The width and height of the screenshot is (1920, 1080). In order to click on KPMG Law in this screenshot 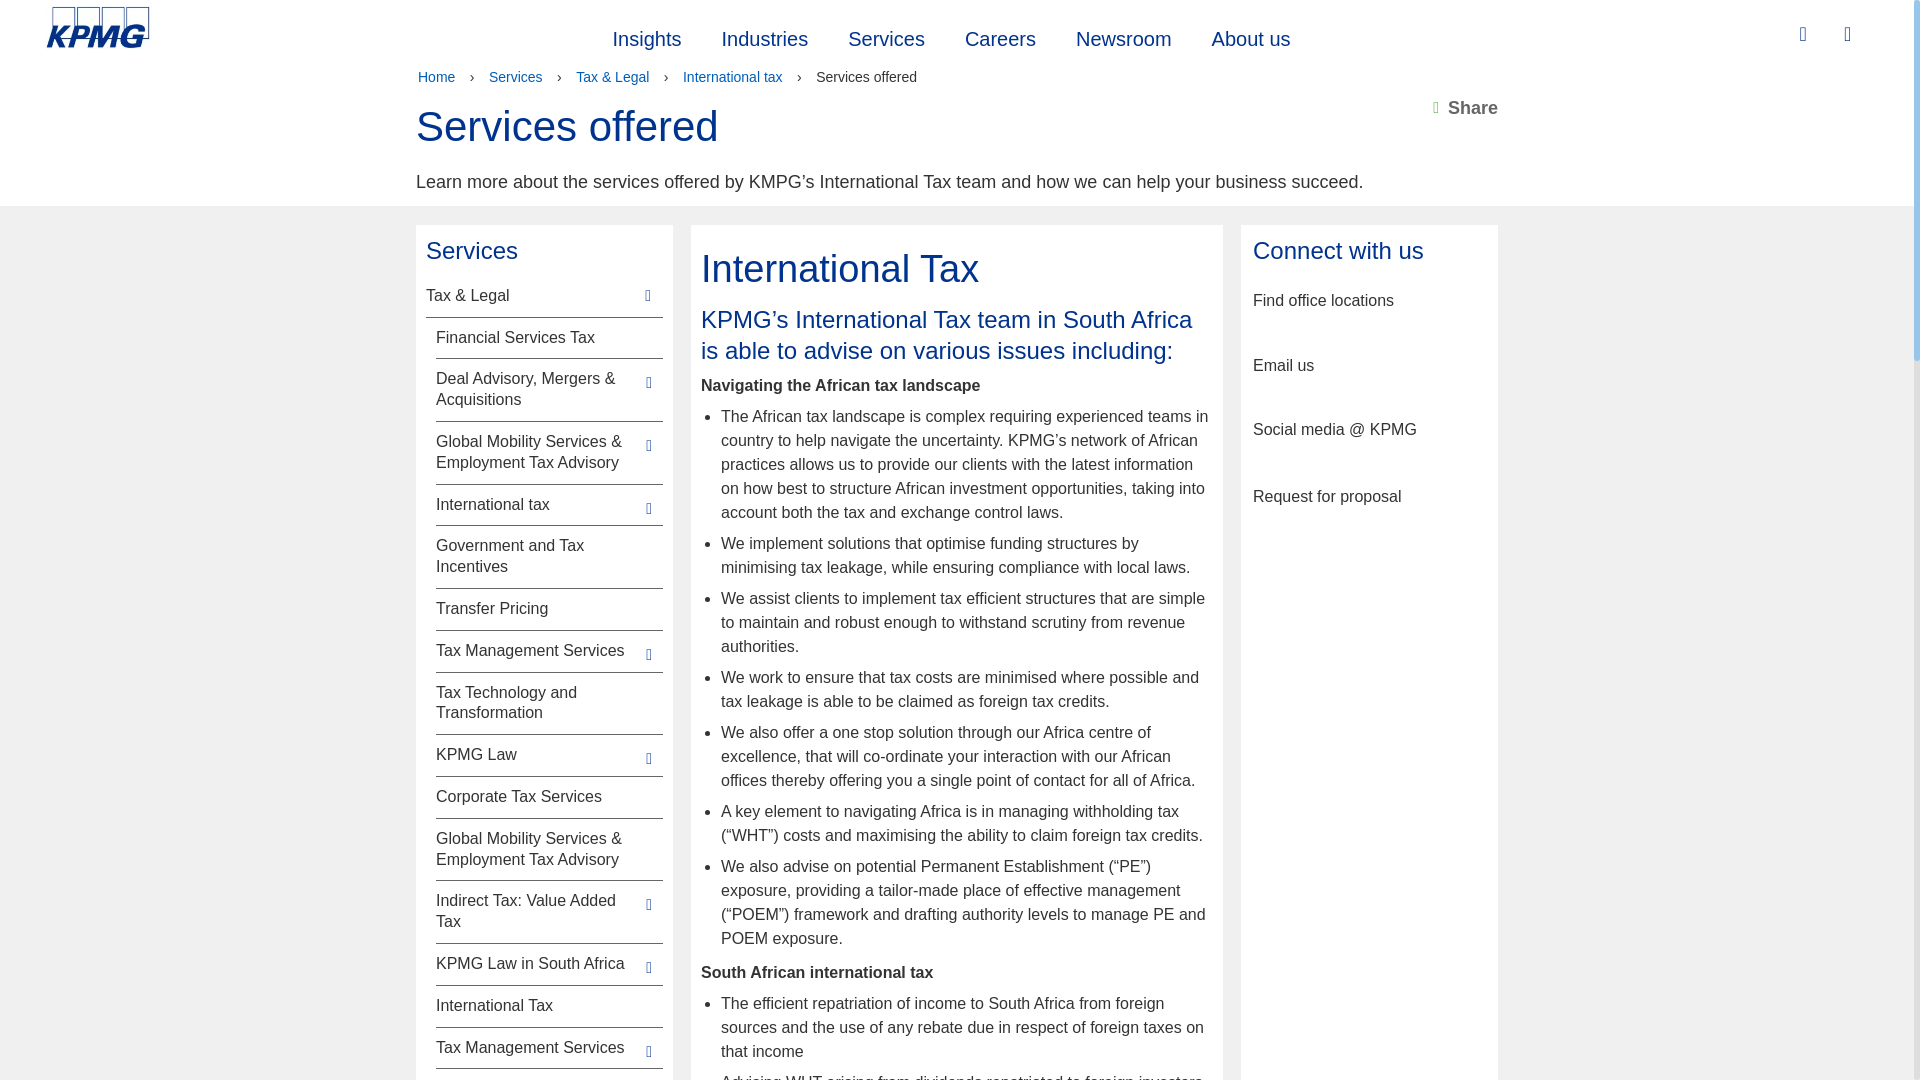, I will do `click(537, 755)`.